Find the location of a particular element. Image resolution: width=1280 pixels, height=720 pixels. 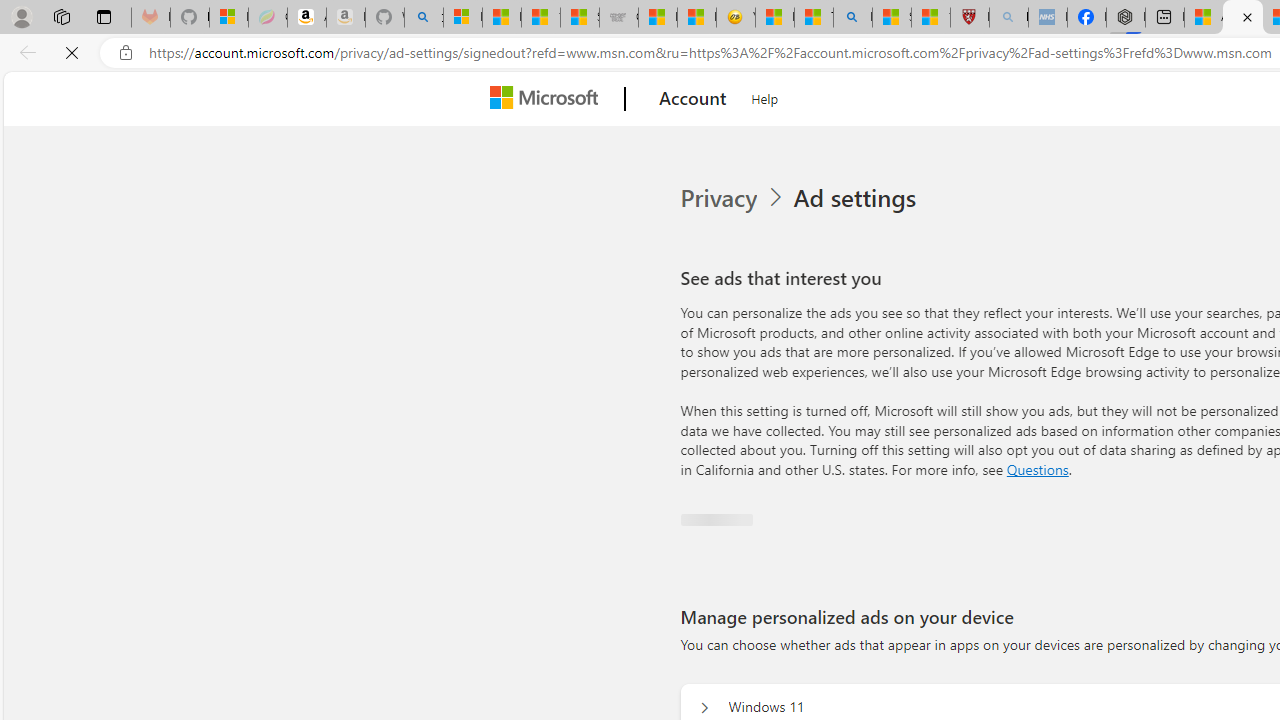

Ad settings is located at coordinates (854, 198).